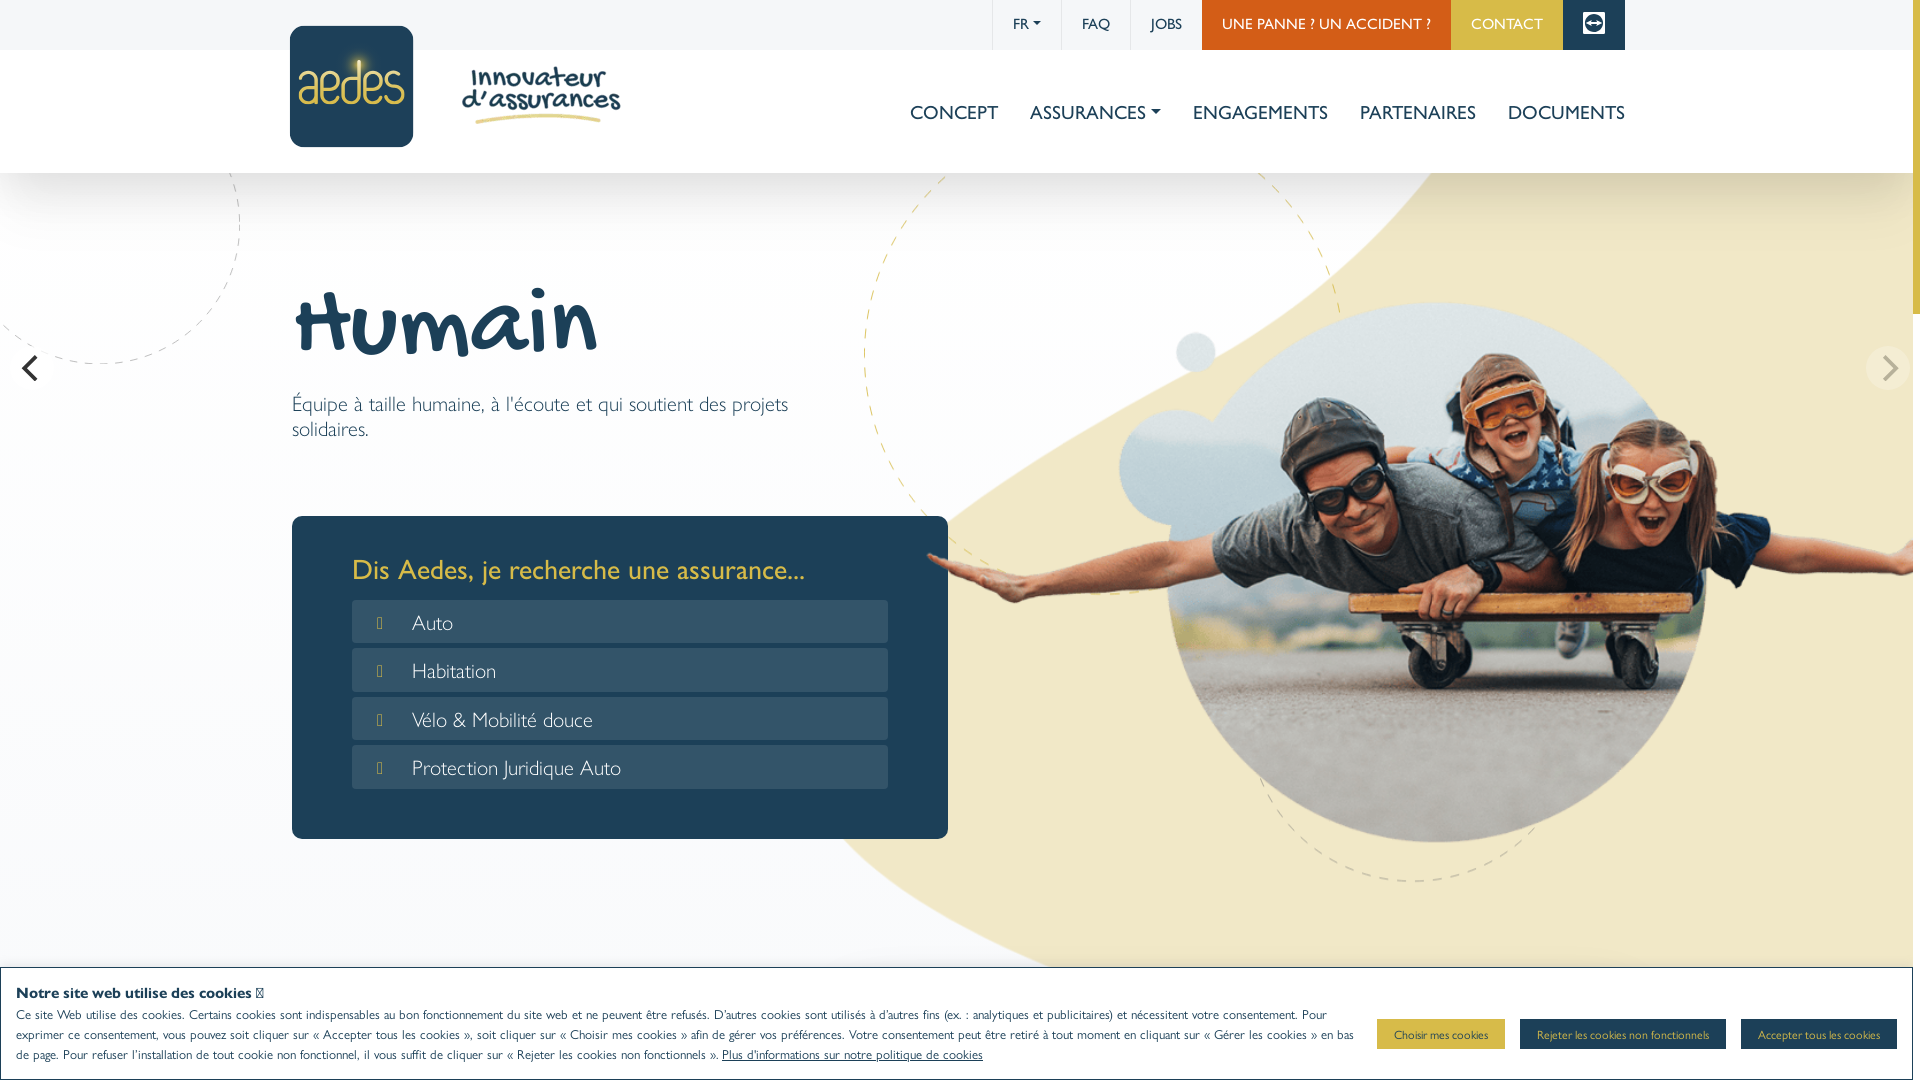  Describe the element at coordinates (1260, 112) in the screenshot. I see `ENGAGEMENTS` at that location.